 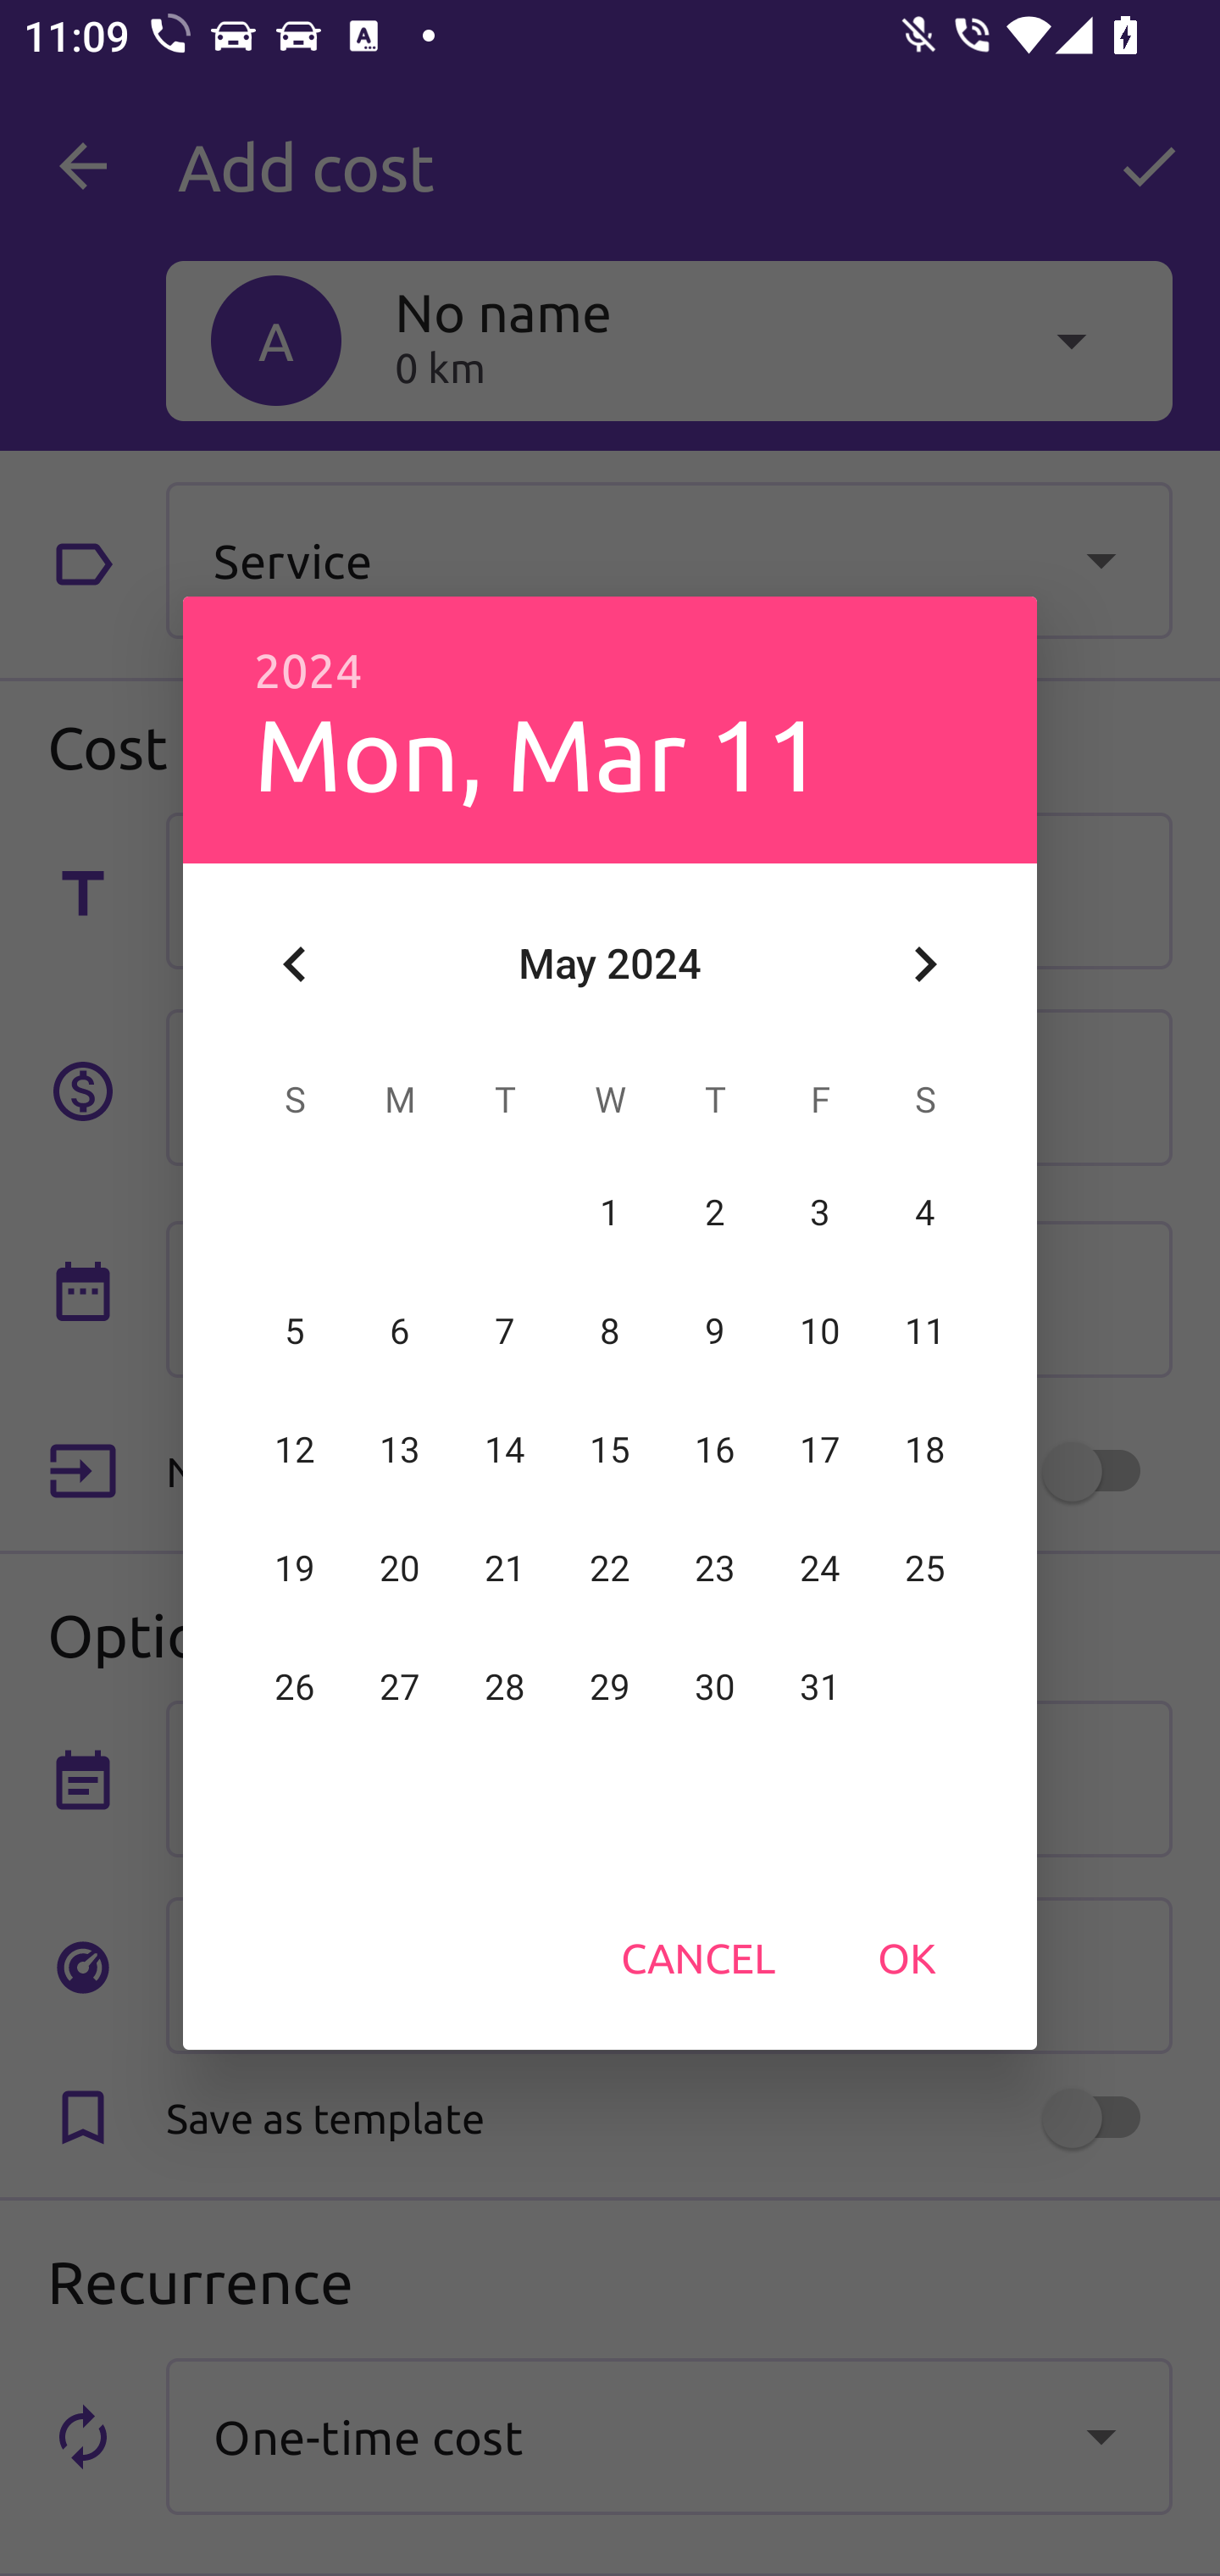 I want to click on 23 23 May 2024, so click(x=714, y=1568).